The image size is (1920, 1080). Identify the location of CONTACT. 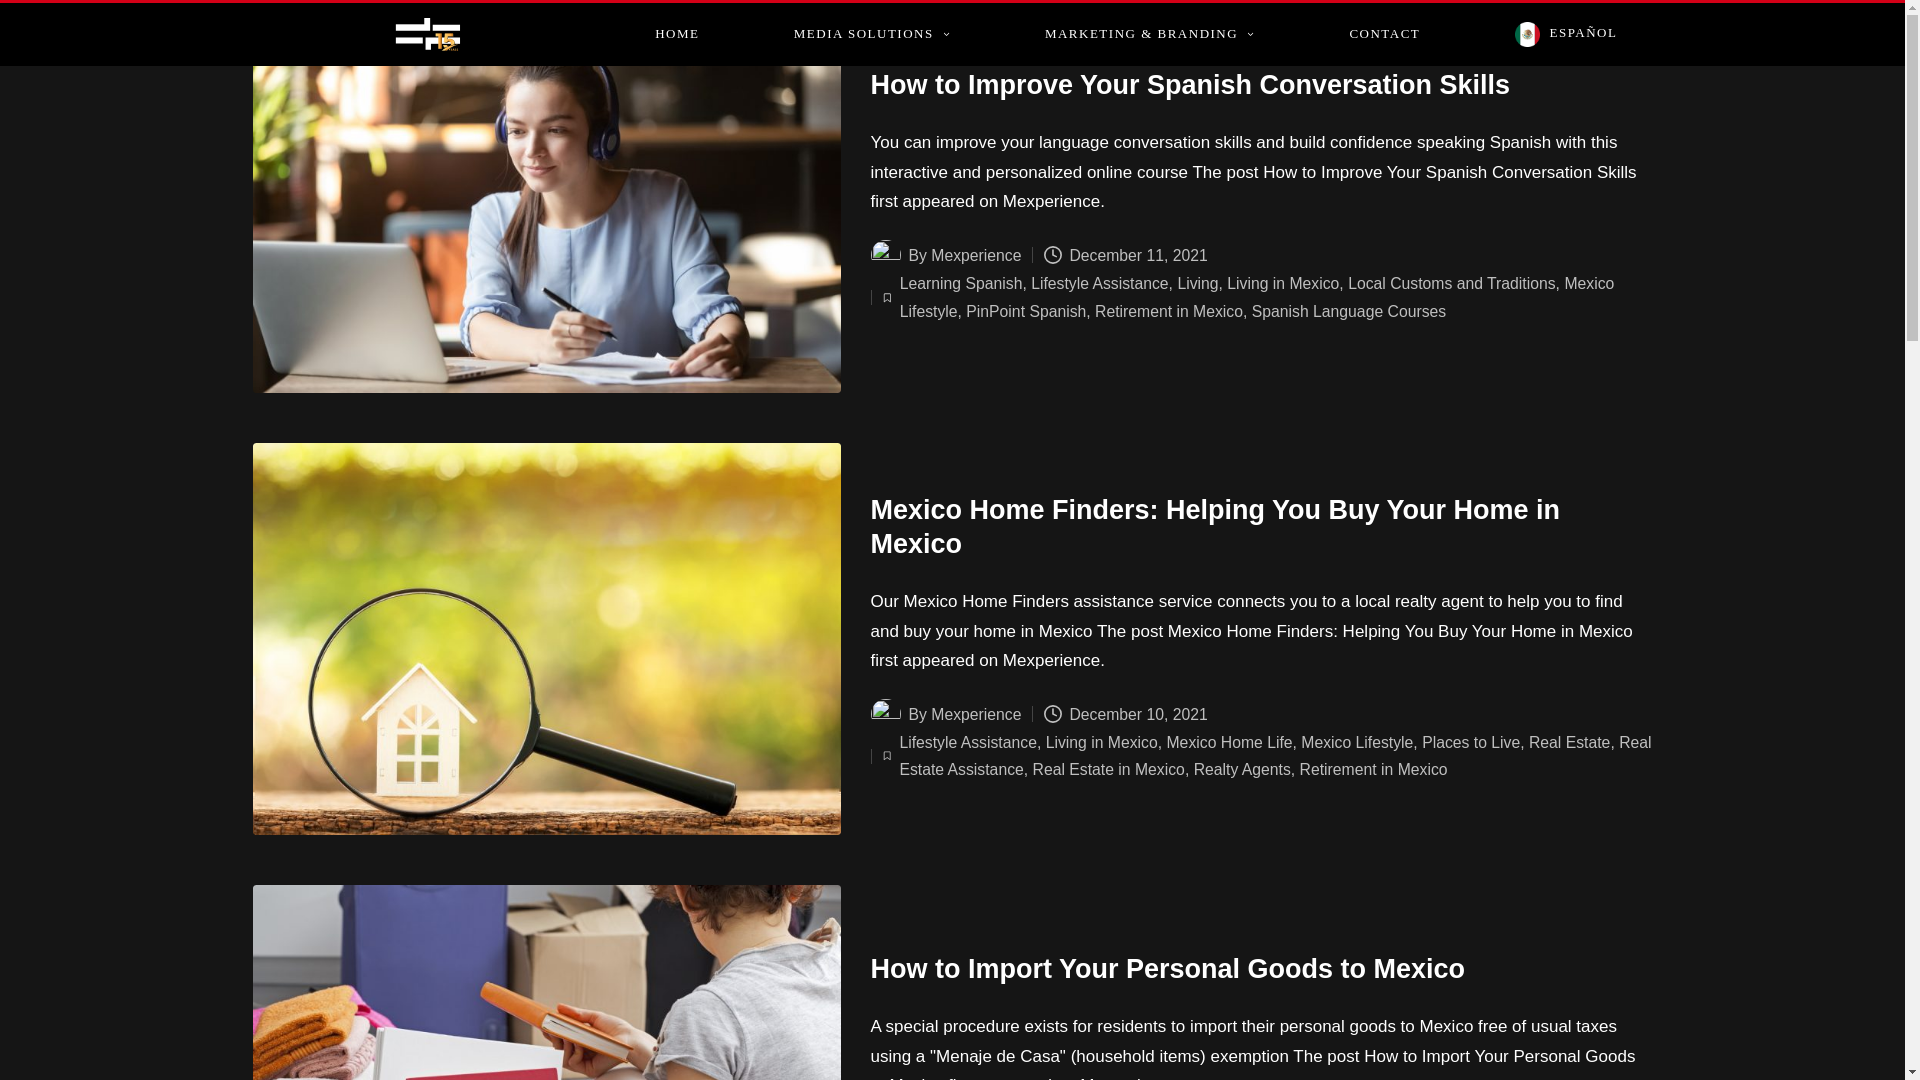
(1384, 34).